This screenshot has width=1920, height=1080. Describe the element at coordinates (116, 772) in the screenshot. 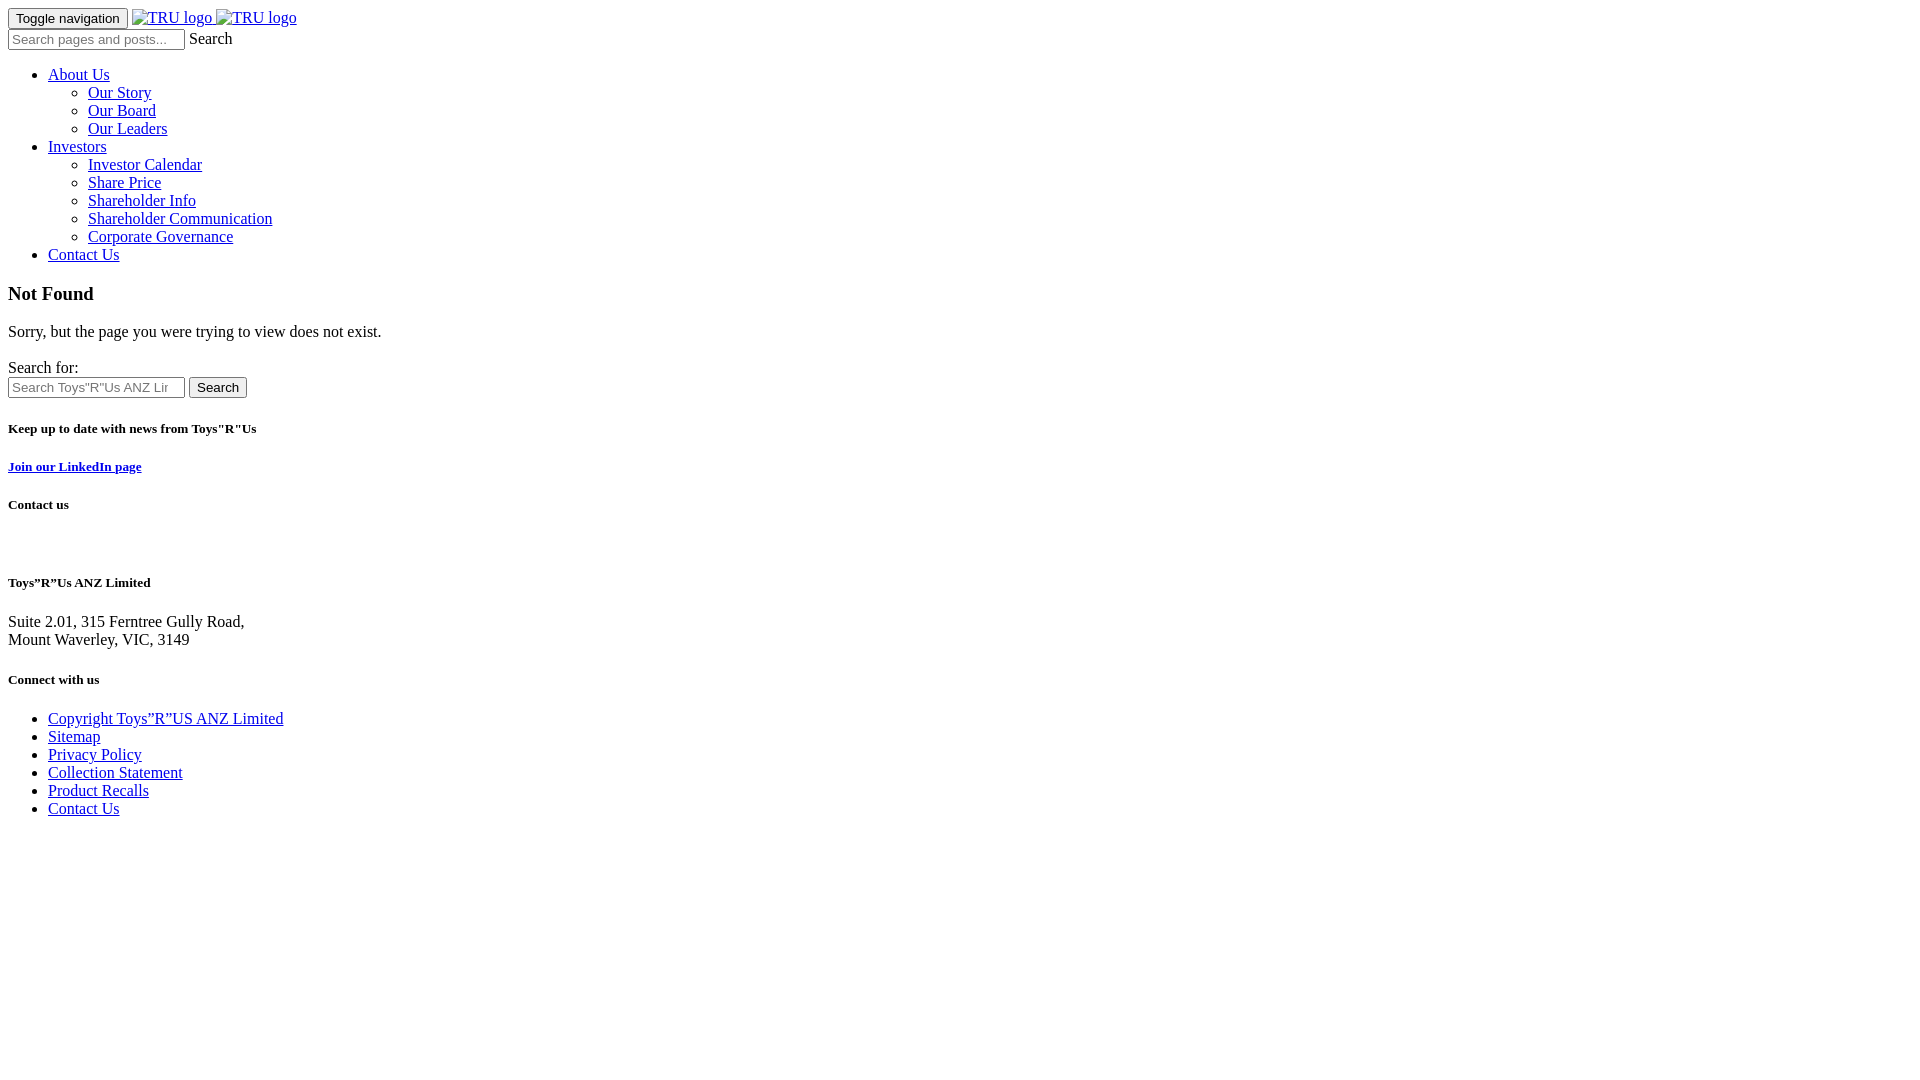

I see `Collection Statement` at that location.